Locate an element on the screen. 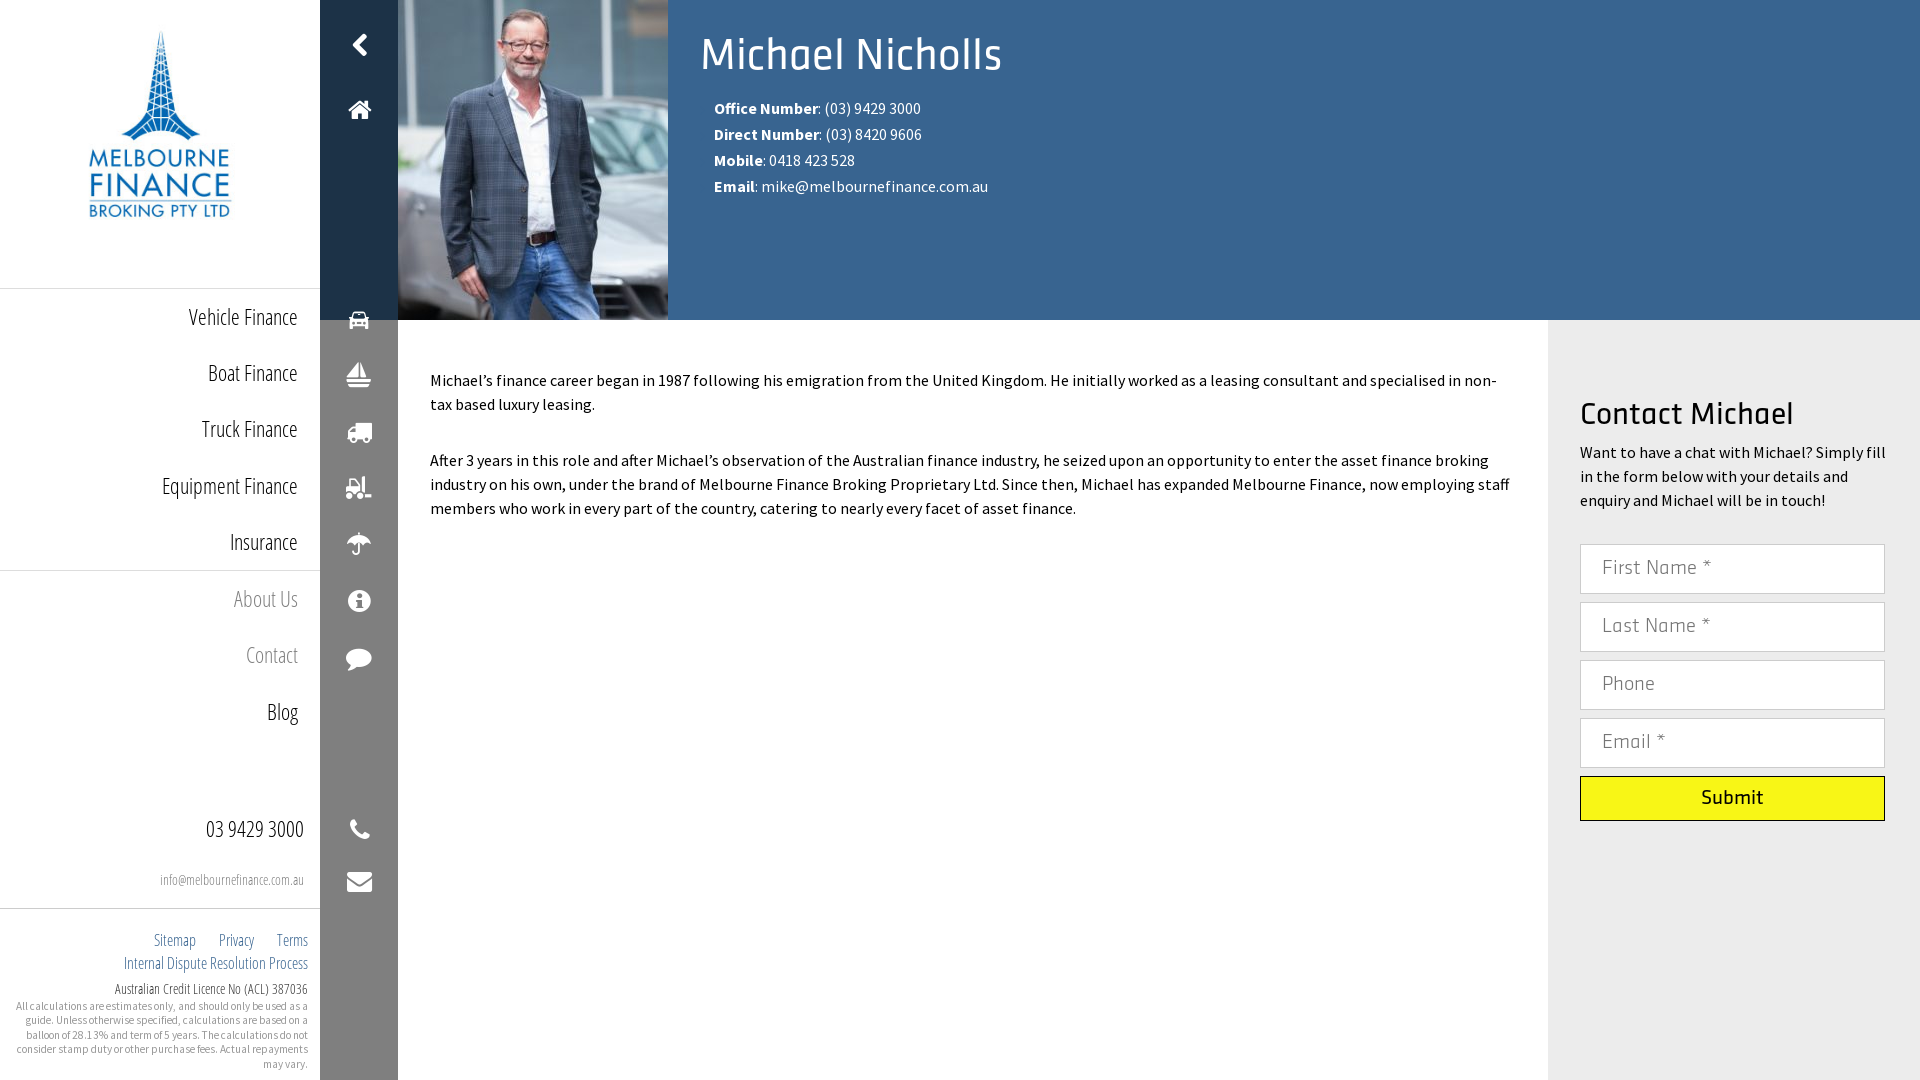  (03) 8420 9606 is located at coordinates (874, 134).